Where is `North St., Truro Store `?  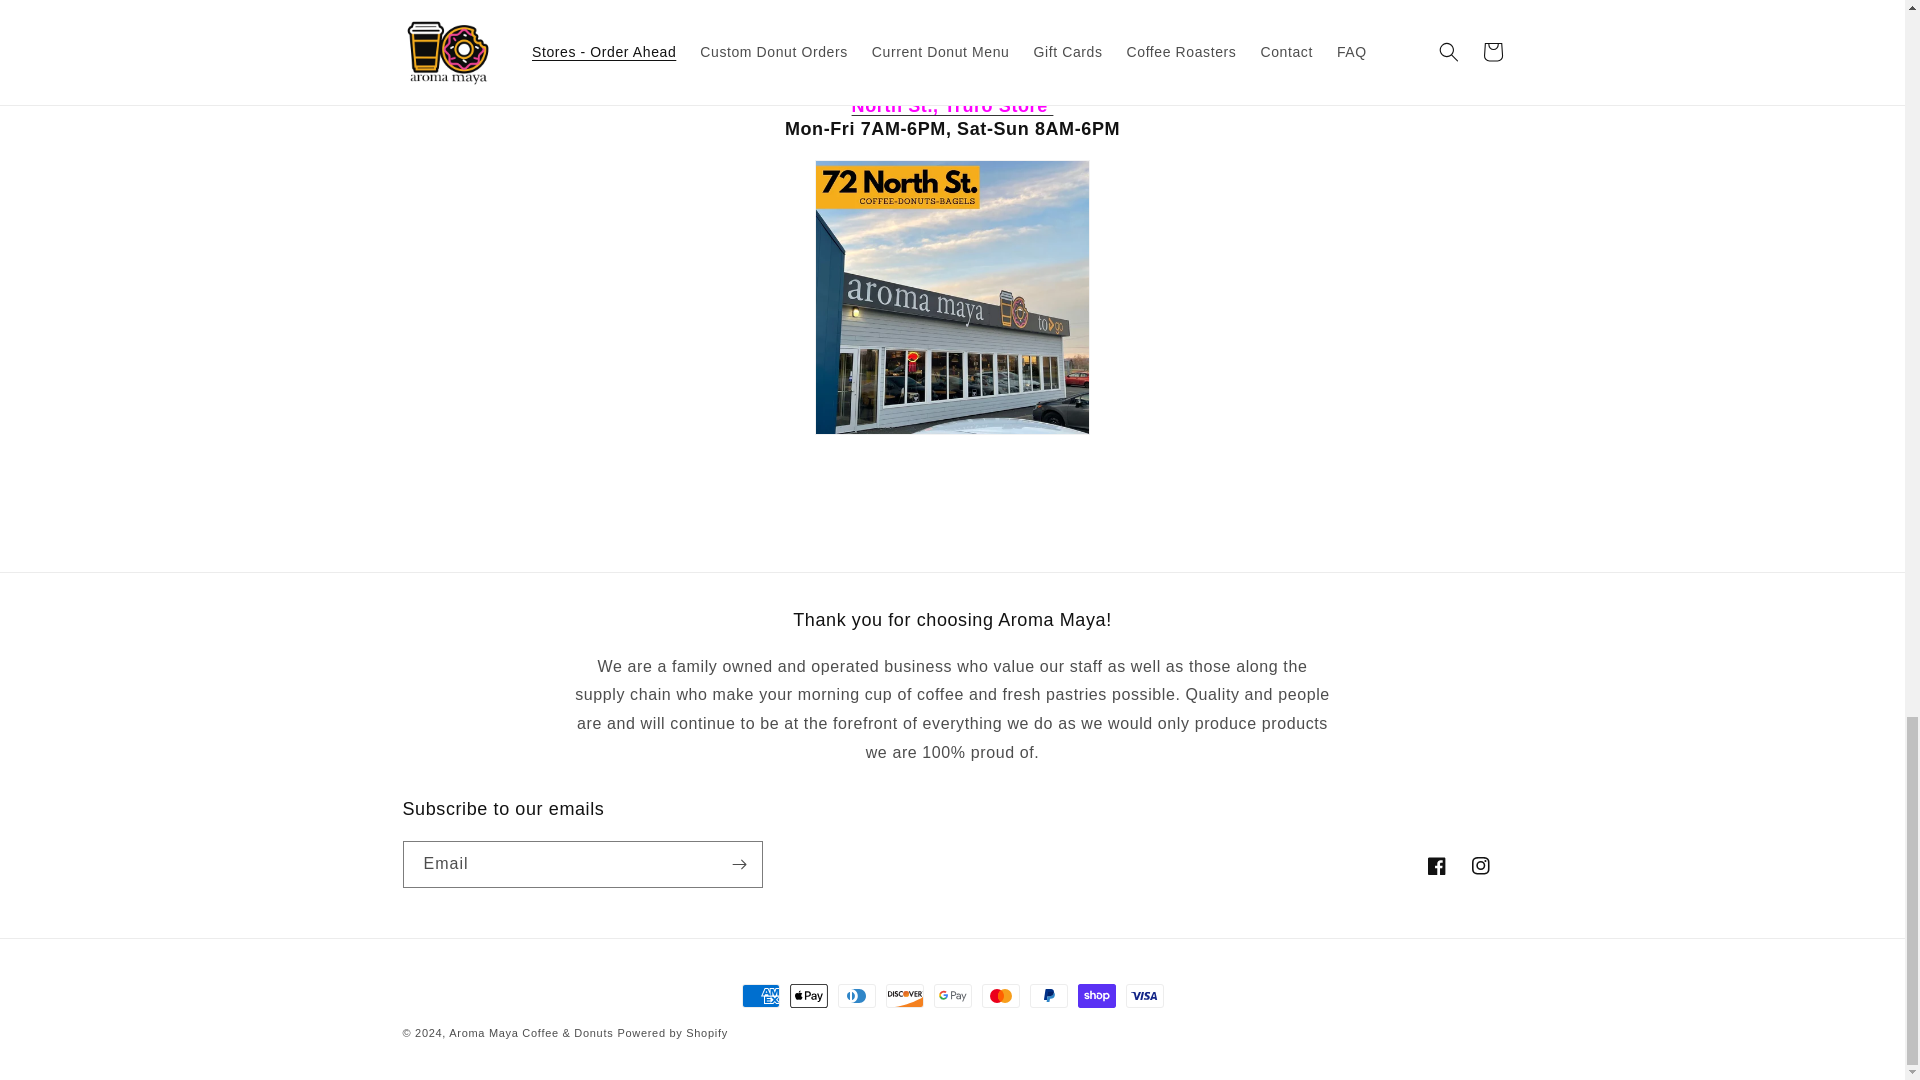 North St., Truro Store  is located at coordinates (953, 106).